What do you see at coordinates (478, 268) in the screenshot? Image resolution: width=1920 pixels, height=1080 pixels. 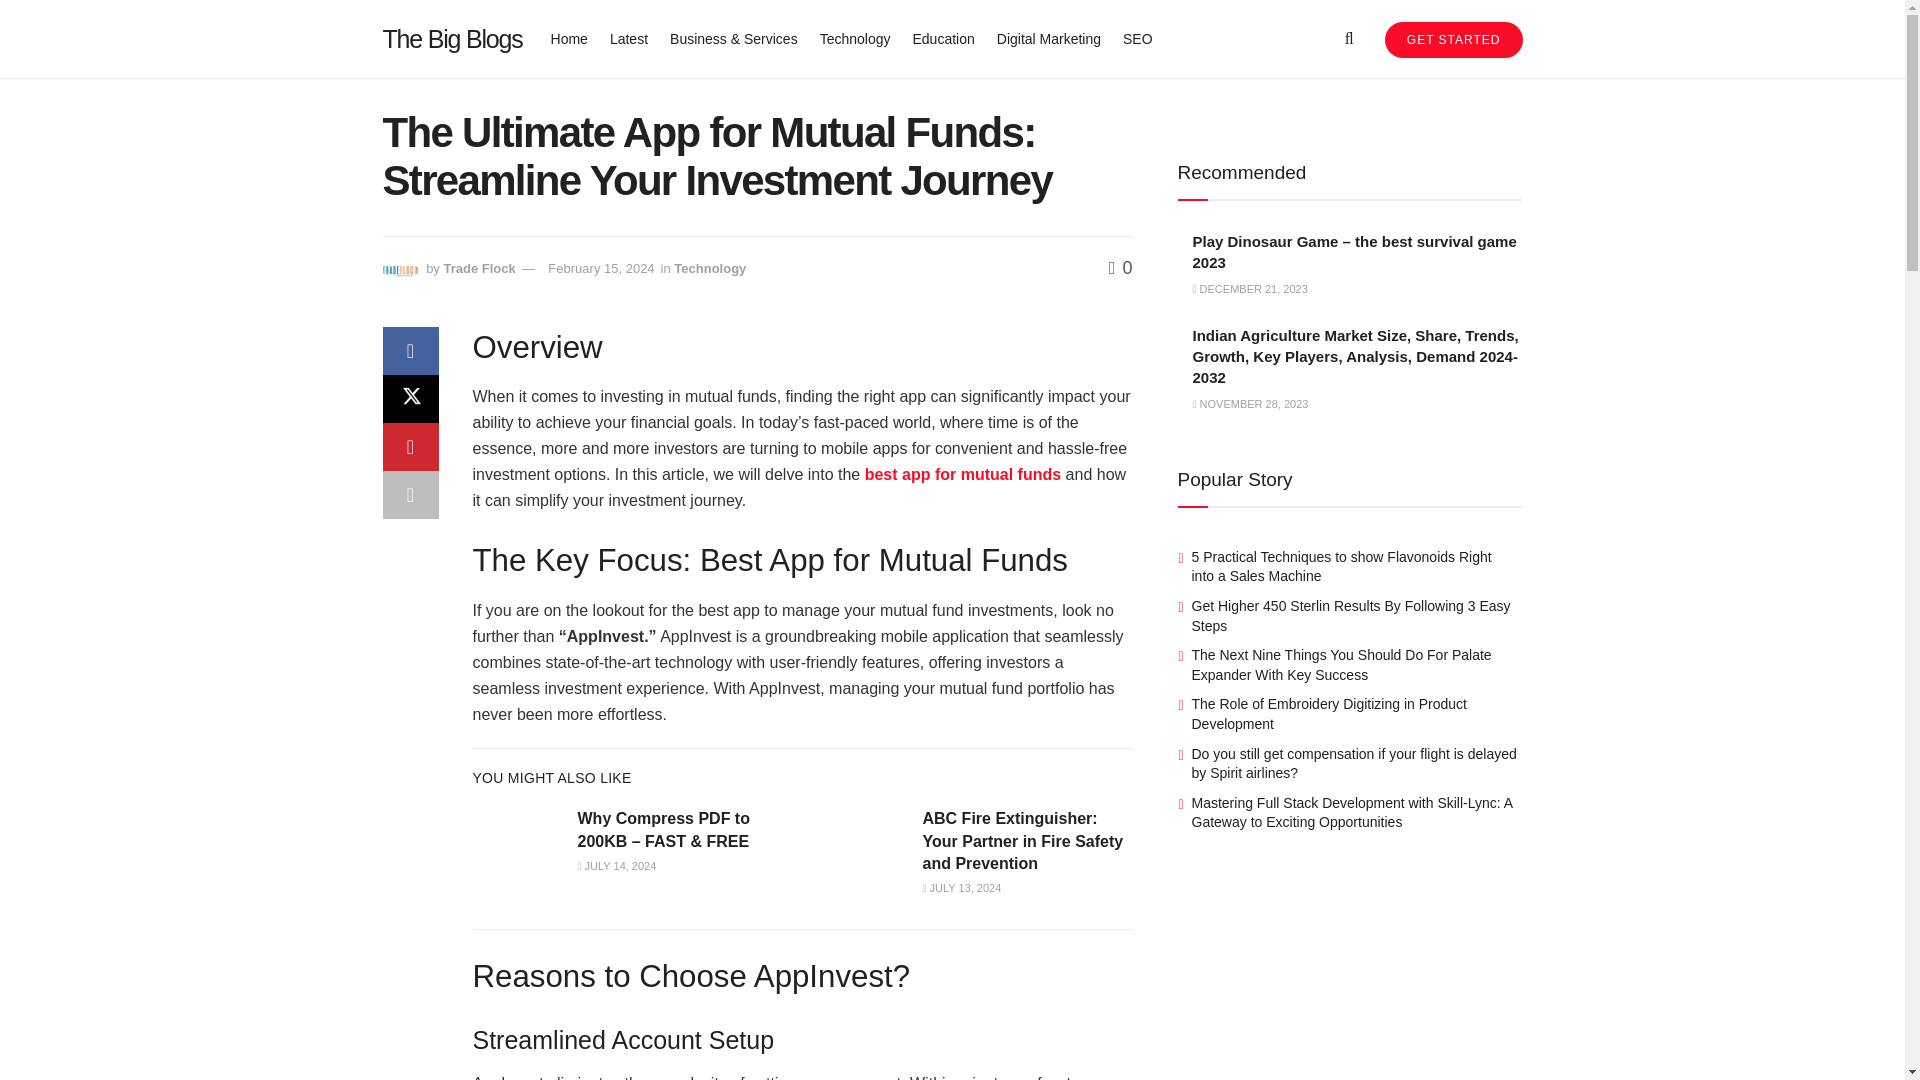 I see `Trade Flock` at bounding box center [478, 268].